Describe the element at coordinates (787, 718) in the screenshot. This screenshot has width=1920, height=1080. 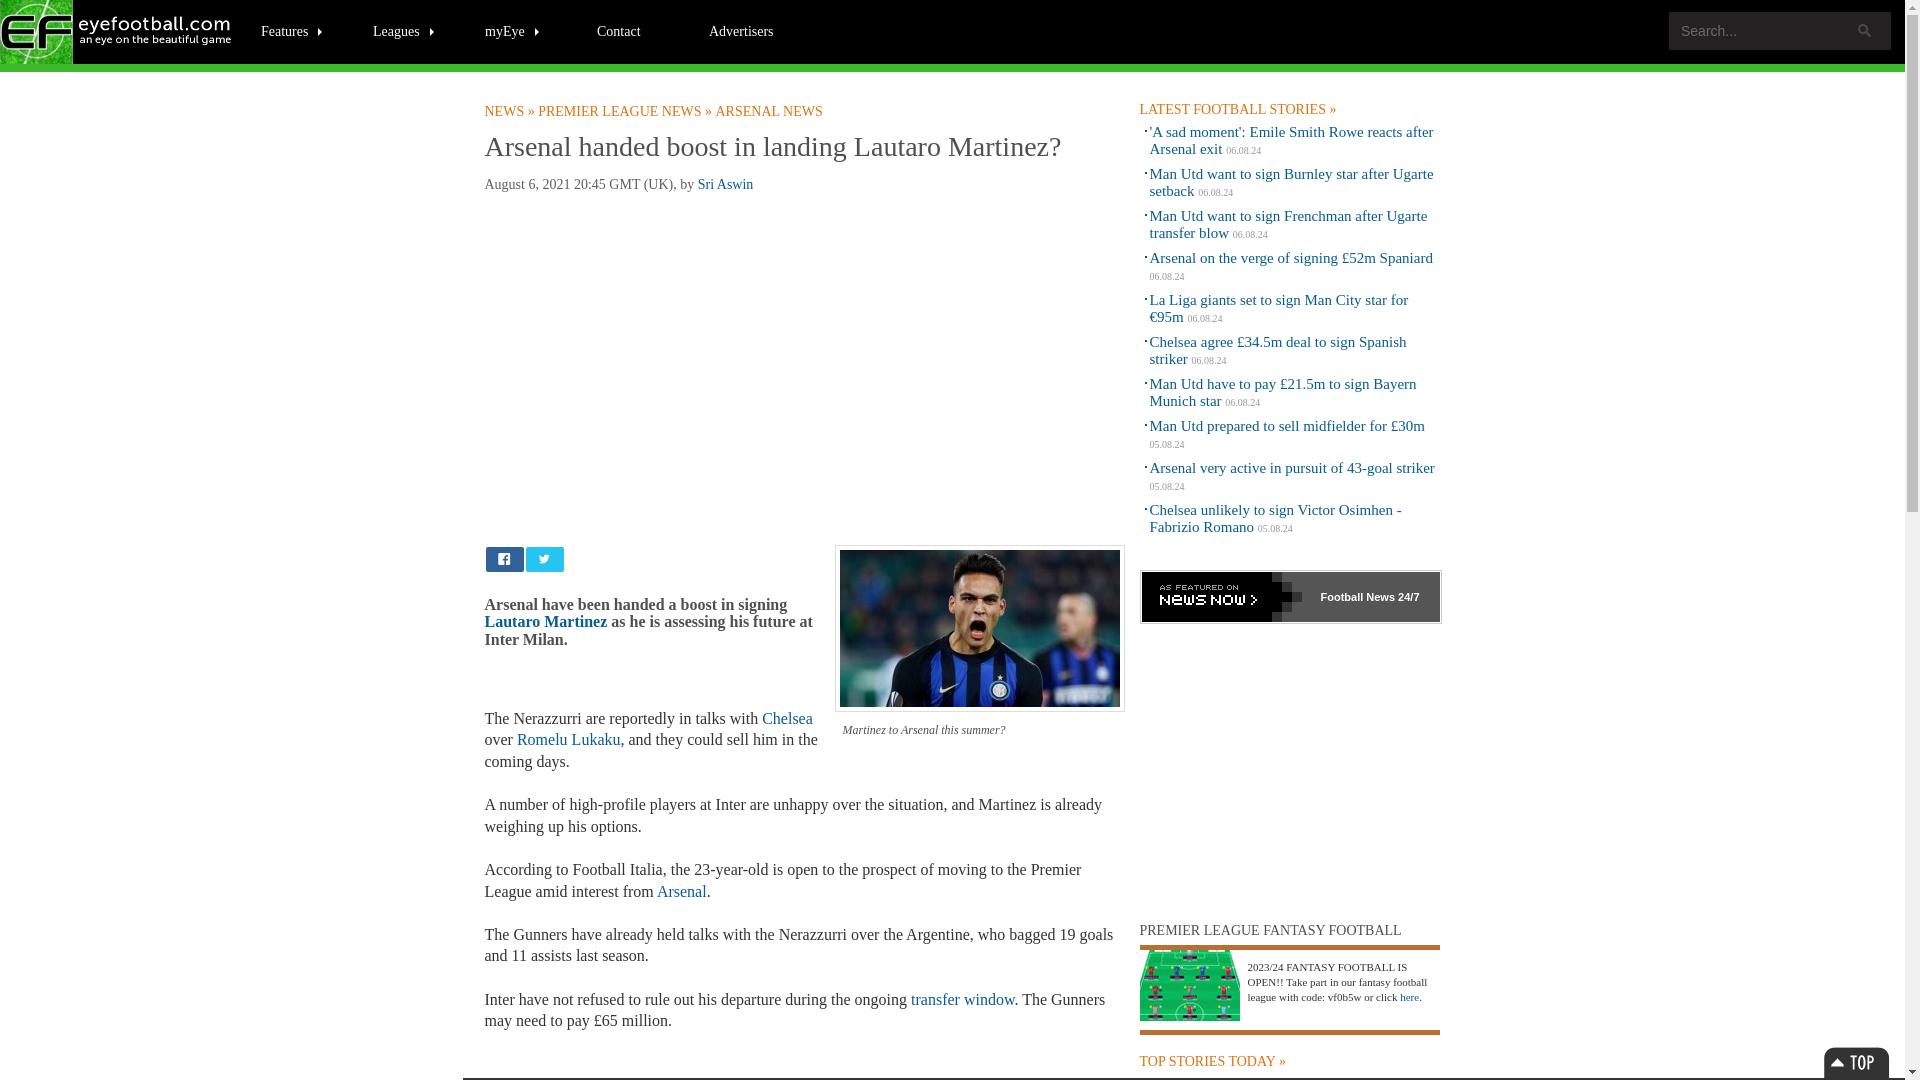
I see `Chelsea` at that location.